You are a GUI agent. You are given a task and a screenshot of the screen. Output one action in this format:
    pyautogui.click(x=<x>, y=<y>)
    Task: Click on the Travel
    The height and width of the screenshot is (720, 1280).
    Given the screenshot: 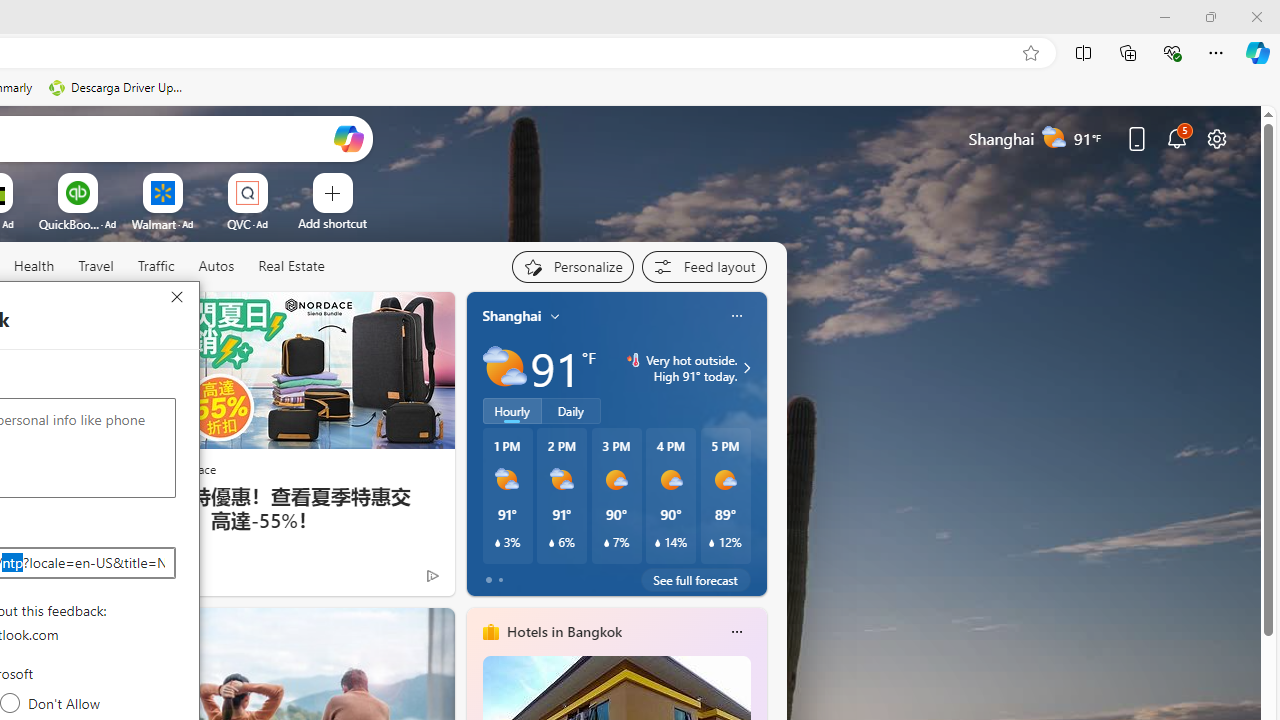 What is the action you would take?
    pyautogui.click(x=96, y=267)
    